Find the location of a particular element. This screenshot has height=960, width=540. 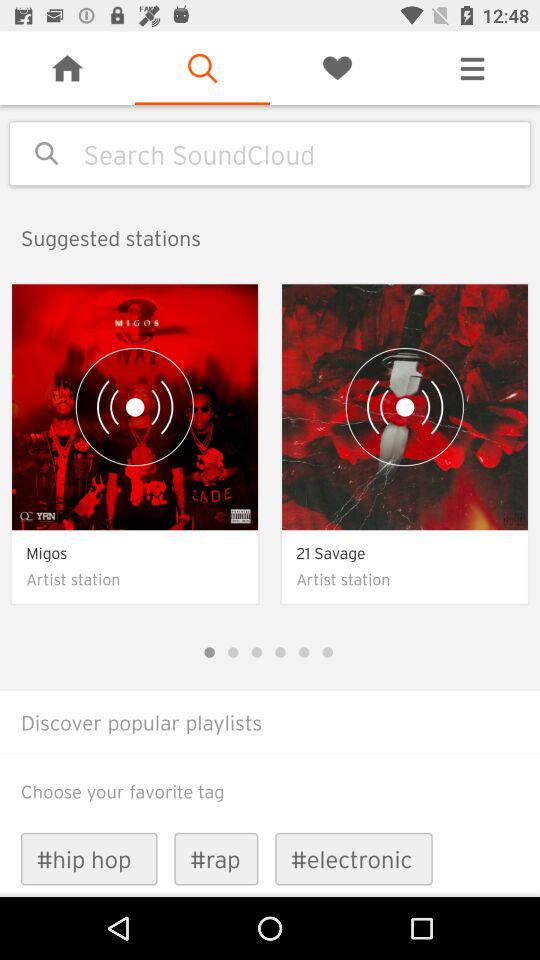

tap the icon next to #hip hop is located at coordinates (216, 858).